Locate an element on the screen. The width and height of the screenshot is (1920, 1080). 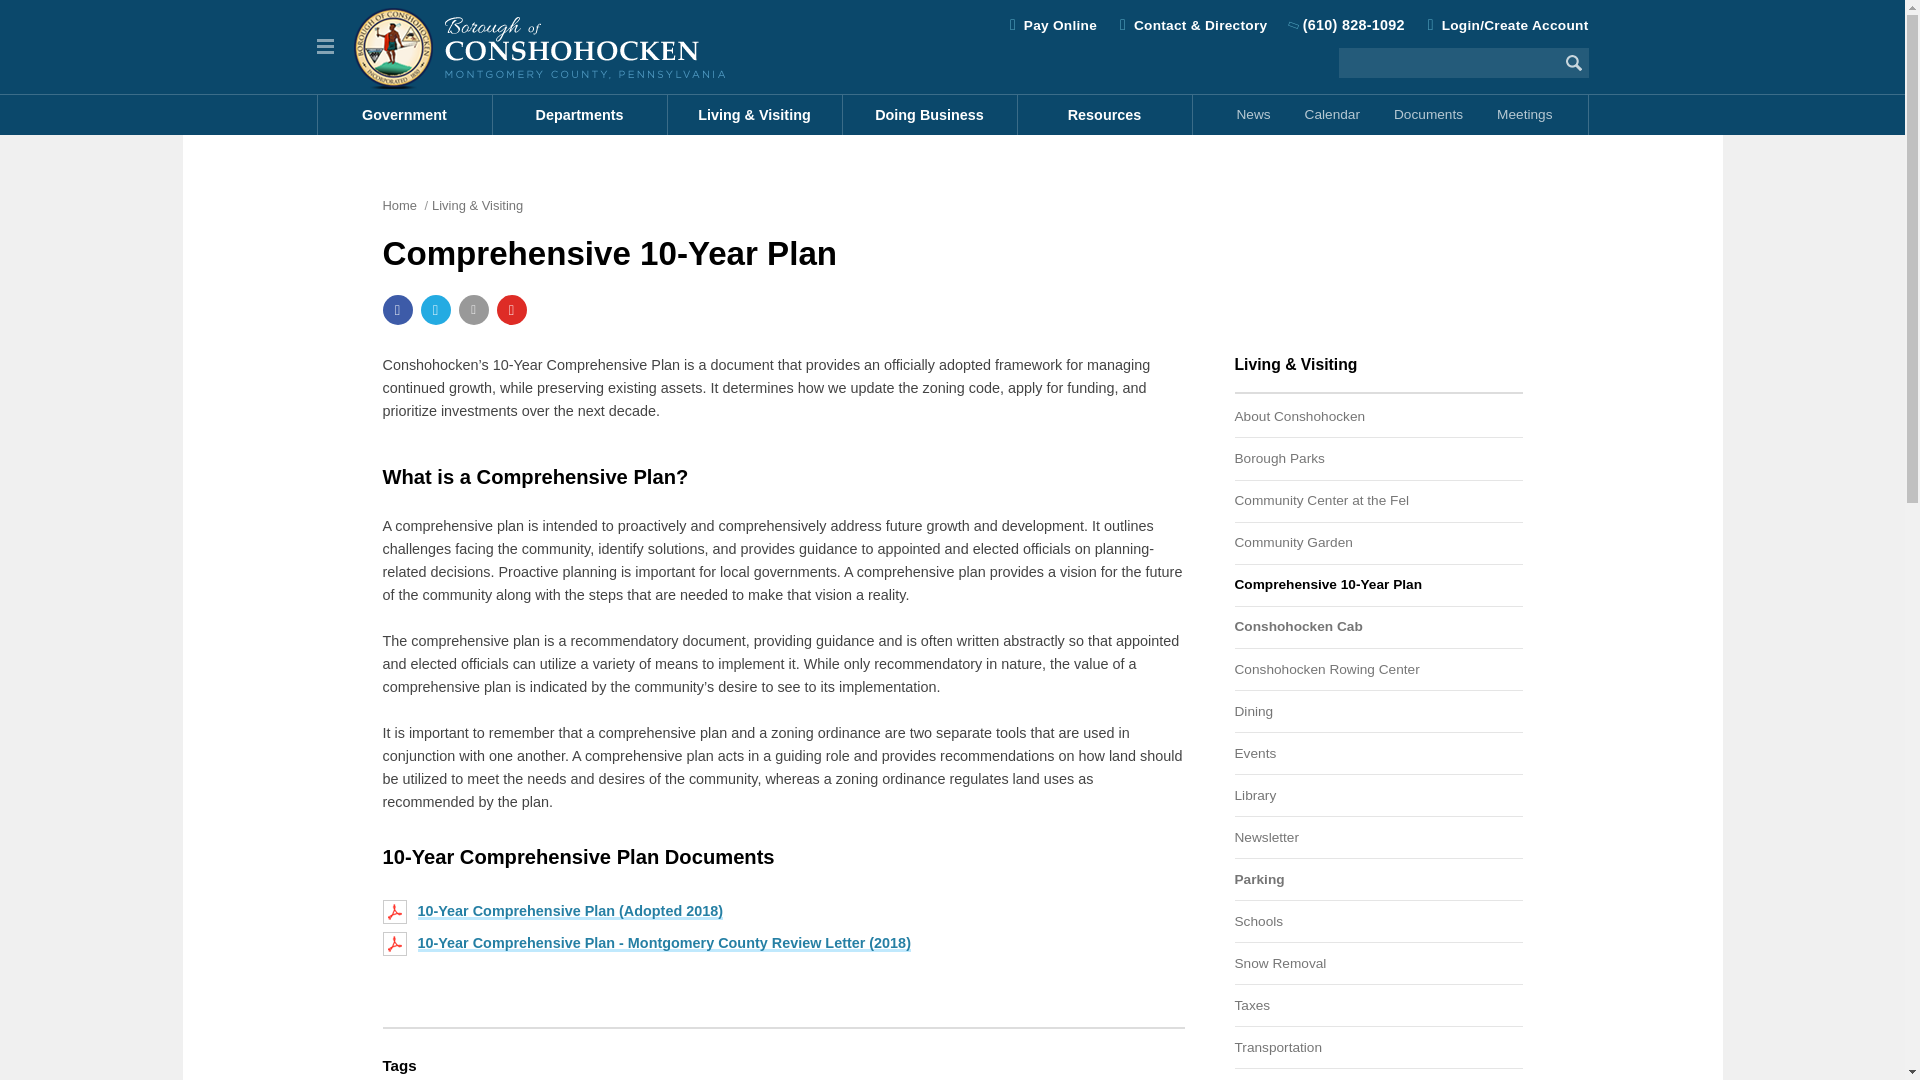
Back to the Home Page is located at coordinates (539, 46).